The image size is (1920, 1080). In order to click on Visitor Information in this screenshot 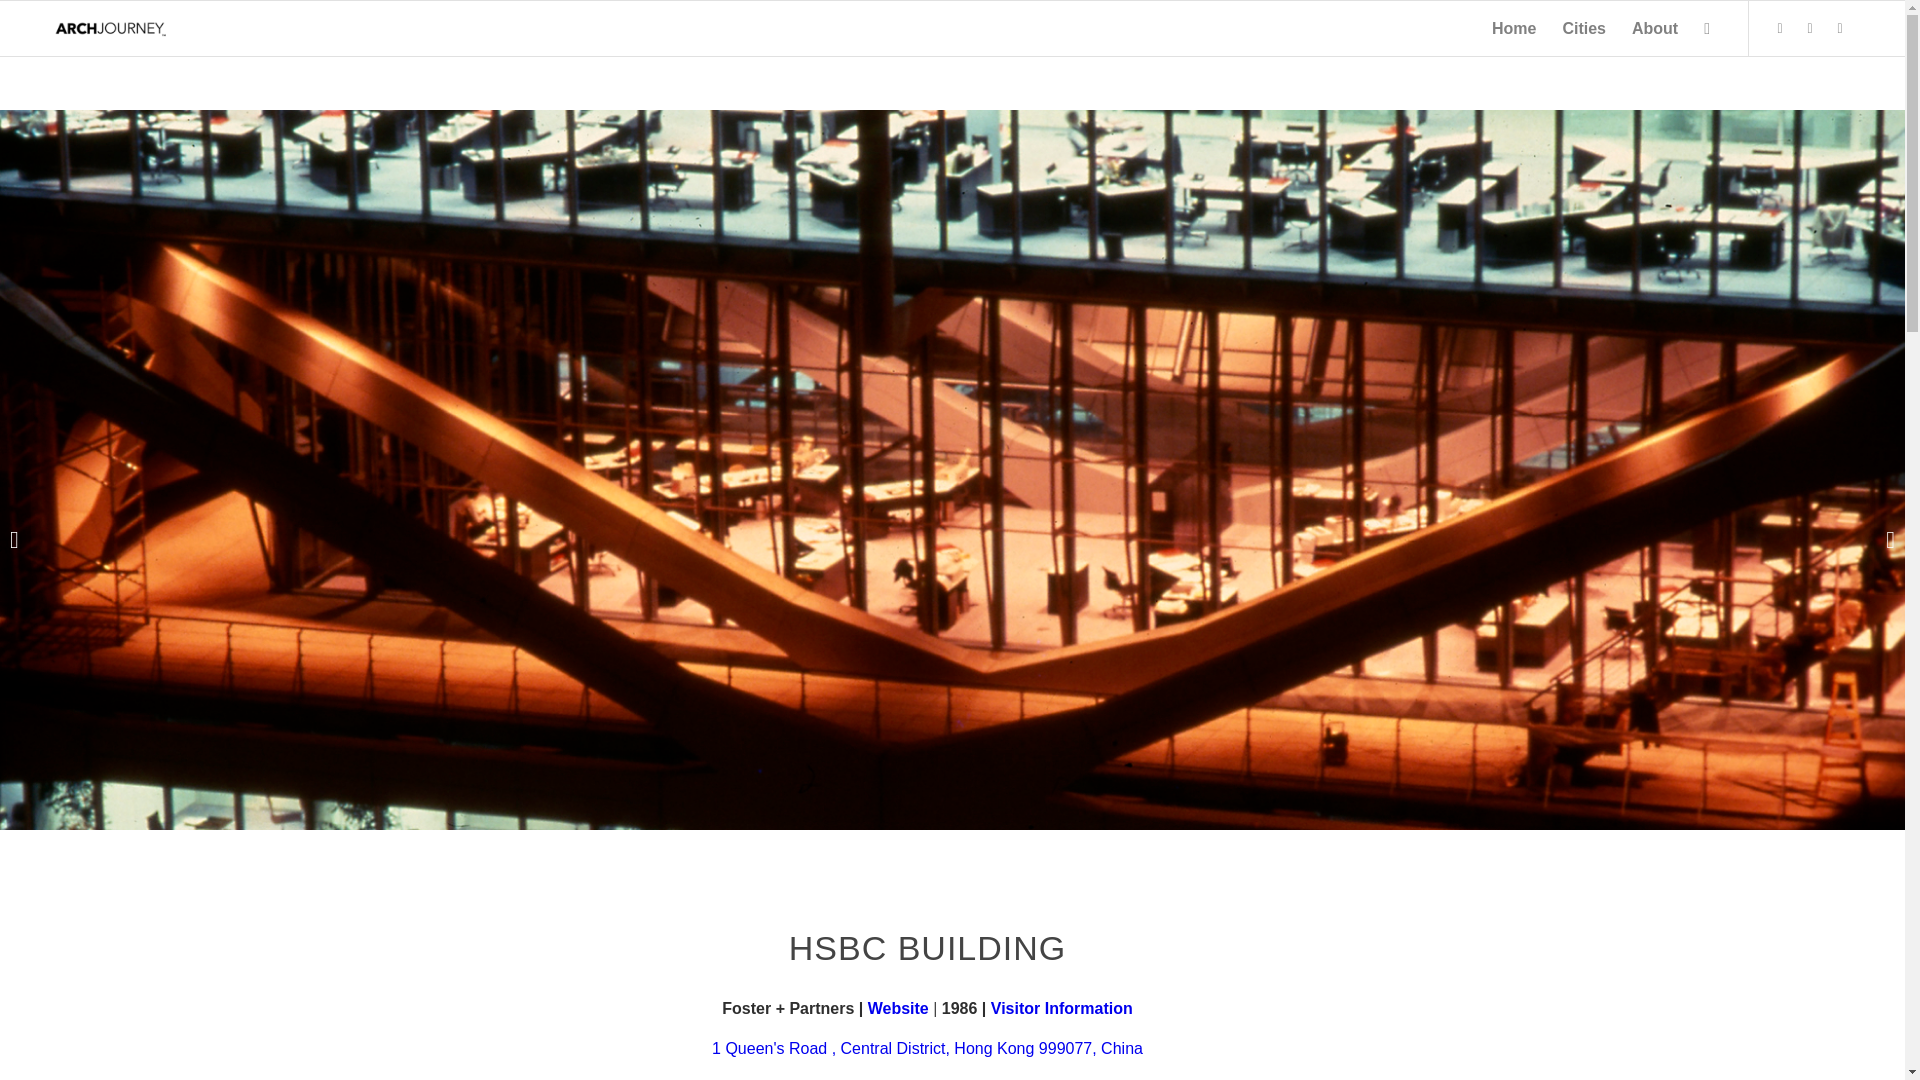, I will do `click(1061, 1008)`.